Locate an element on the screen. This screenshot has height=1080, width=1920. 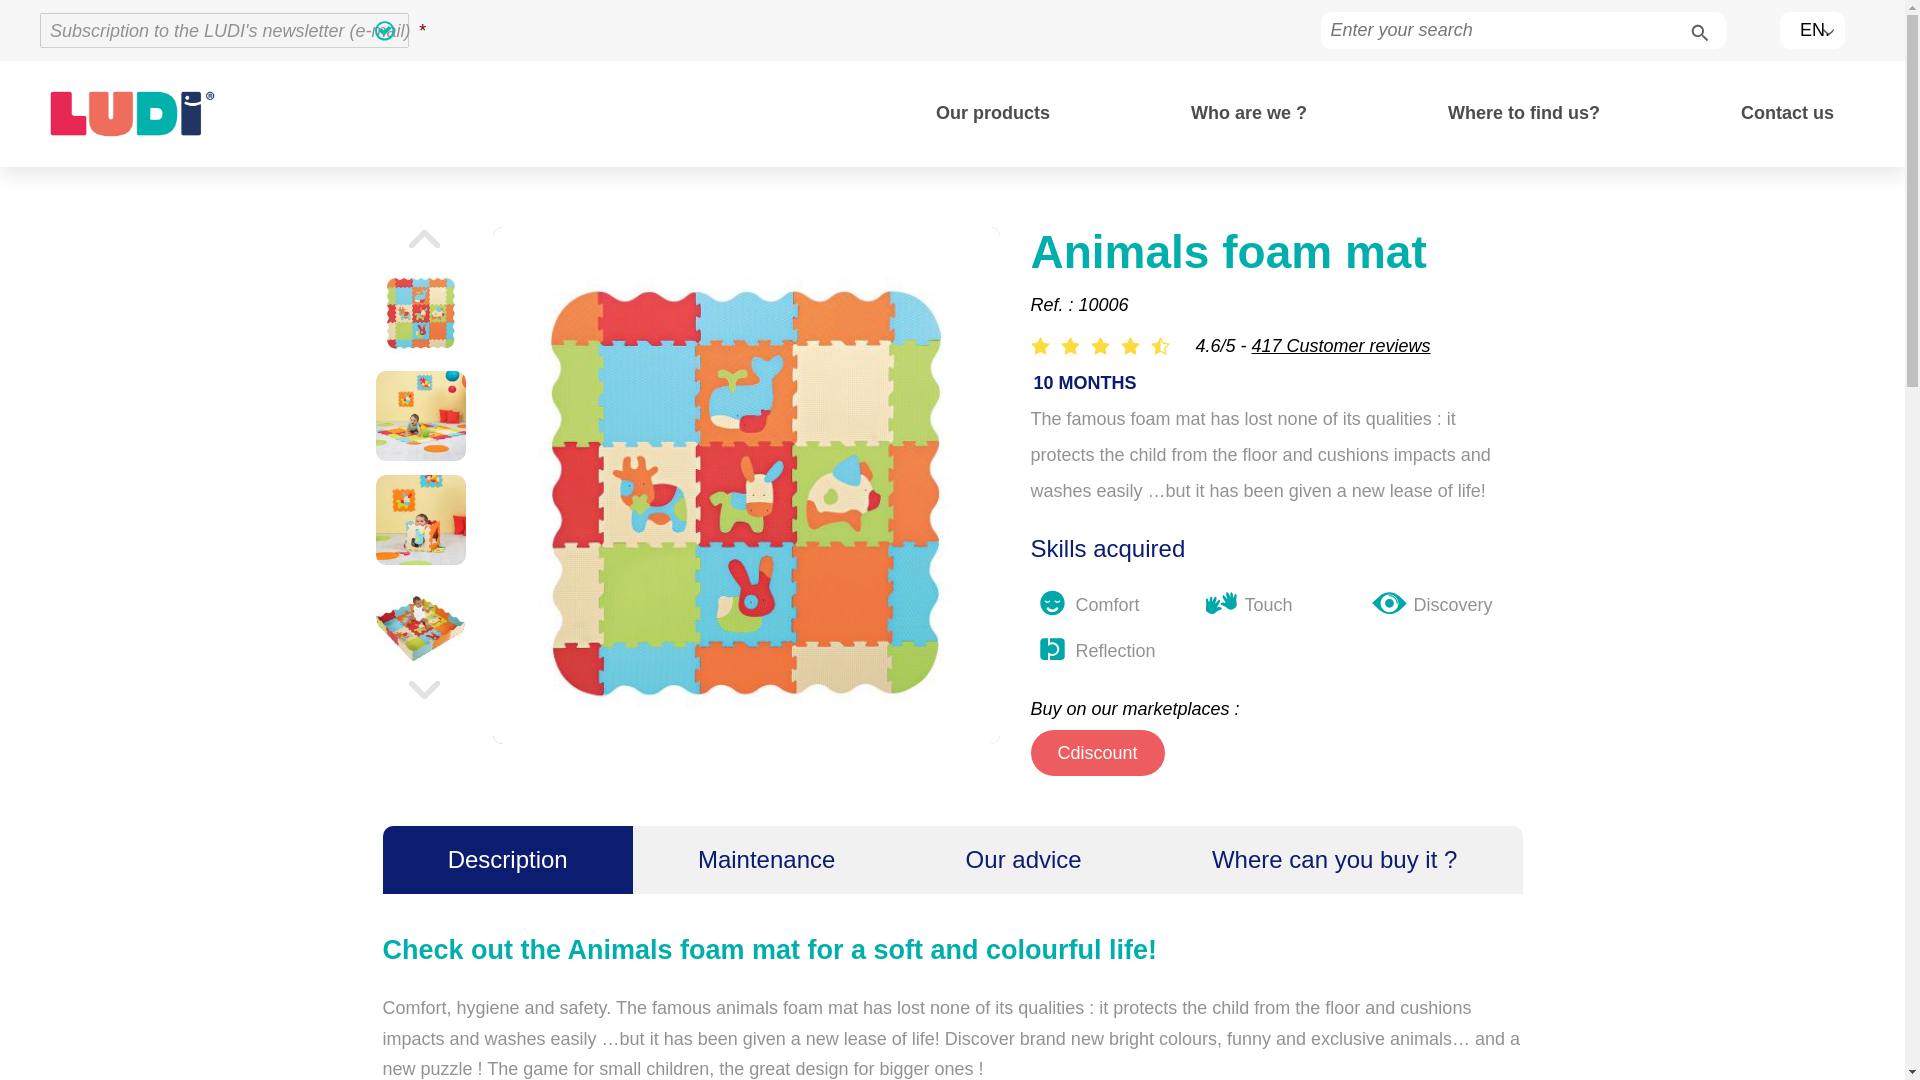
Contact us is located at coordinates (1787, 113).